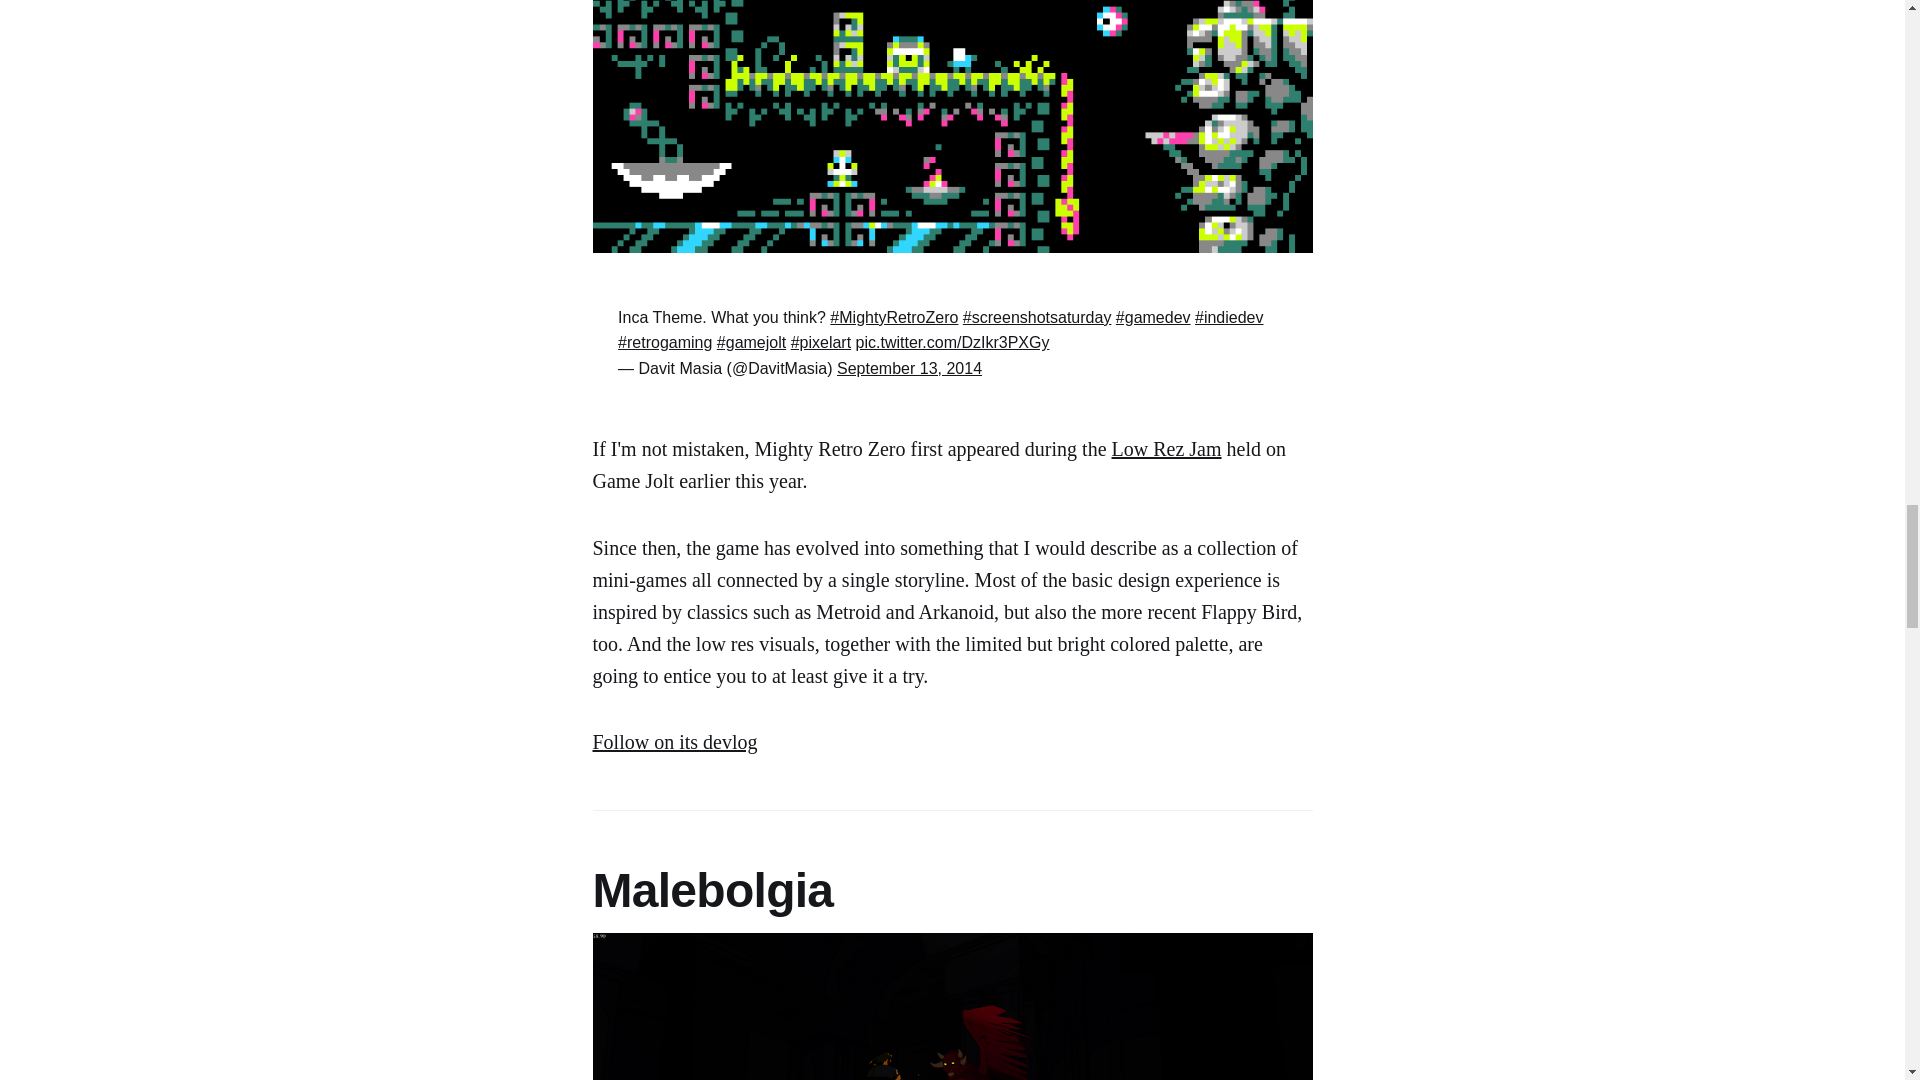  Describe the element at coordinates (1166, 449) in the screenshot. I see `Low Rez Jam` at that location.